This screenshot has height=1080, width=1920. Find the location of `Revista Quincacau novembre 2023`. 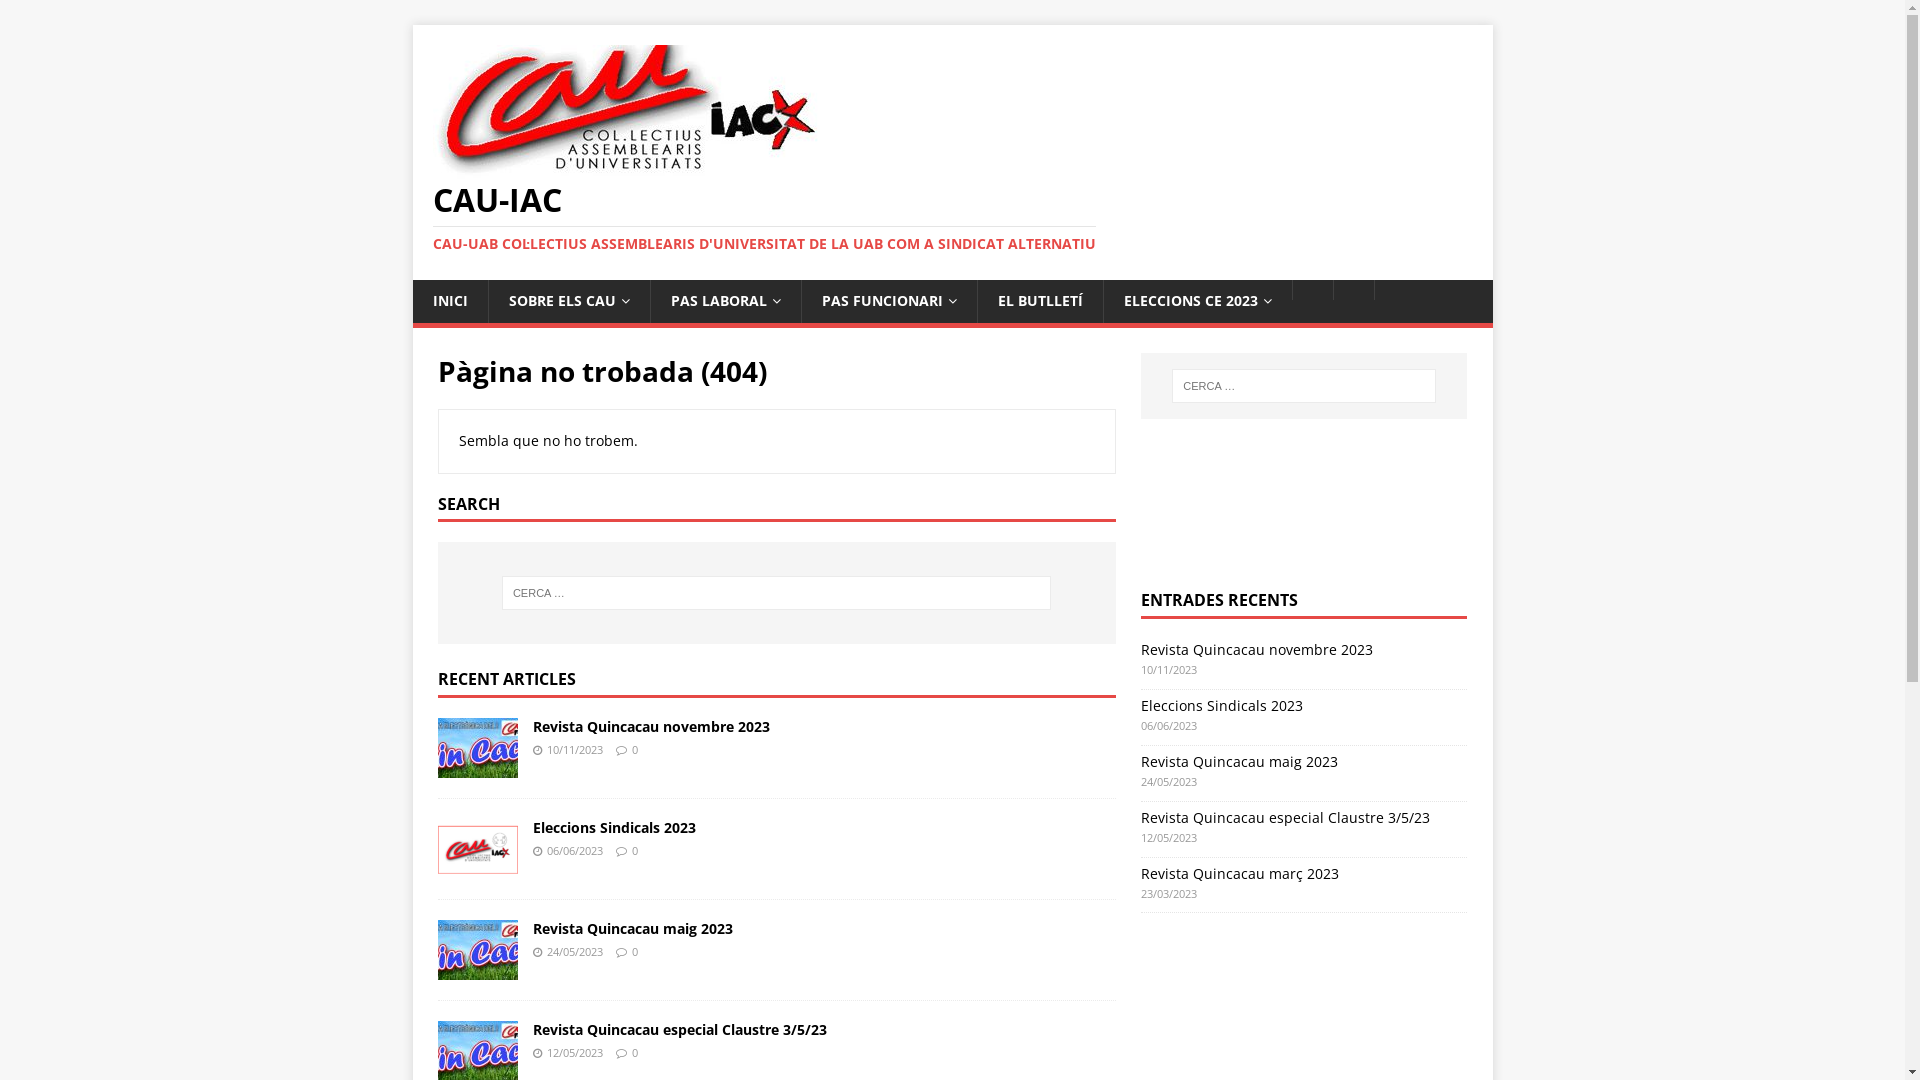

Revista Quincacau novembre 2023 is located at coordinates (1257, 650).